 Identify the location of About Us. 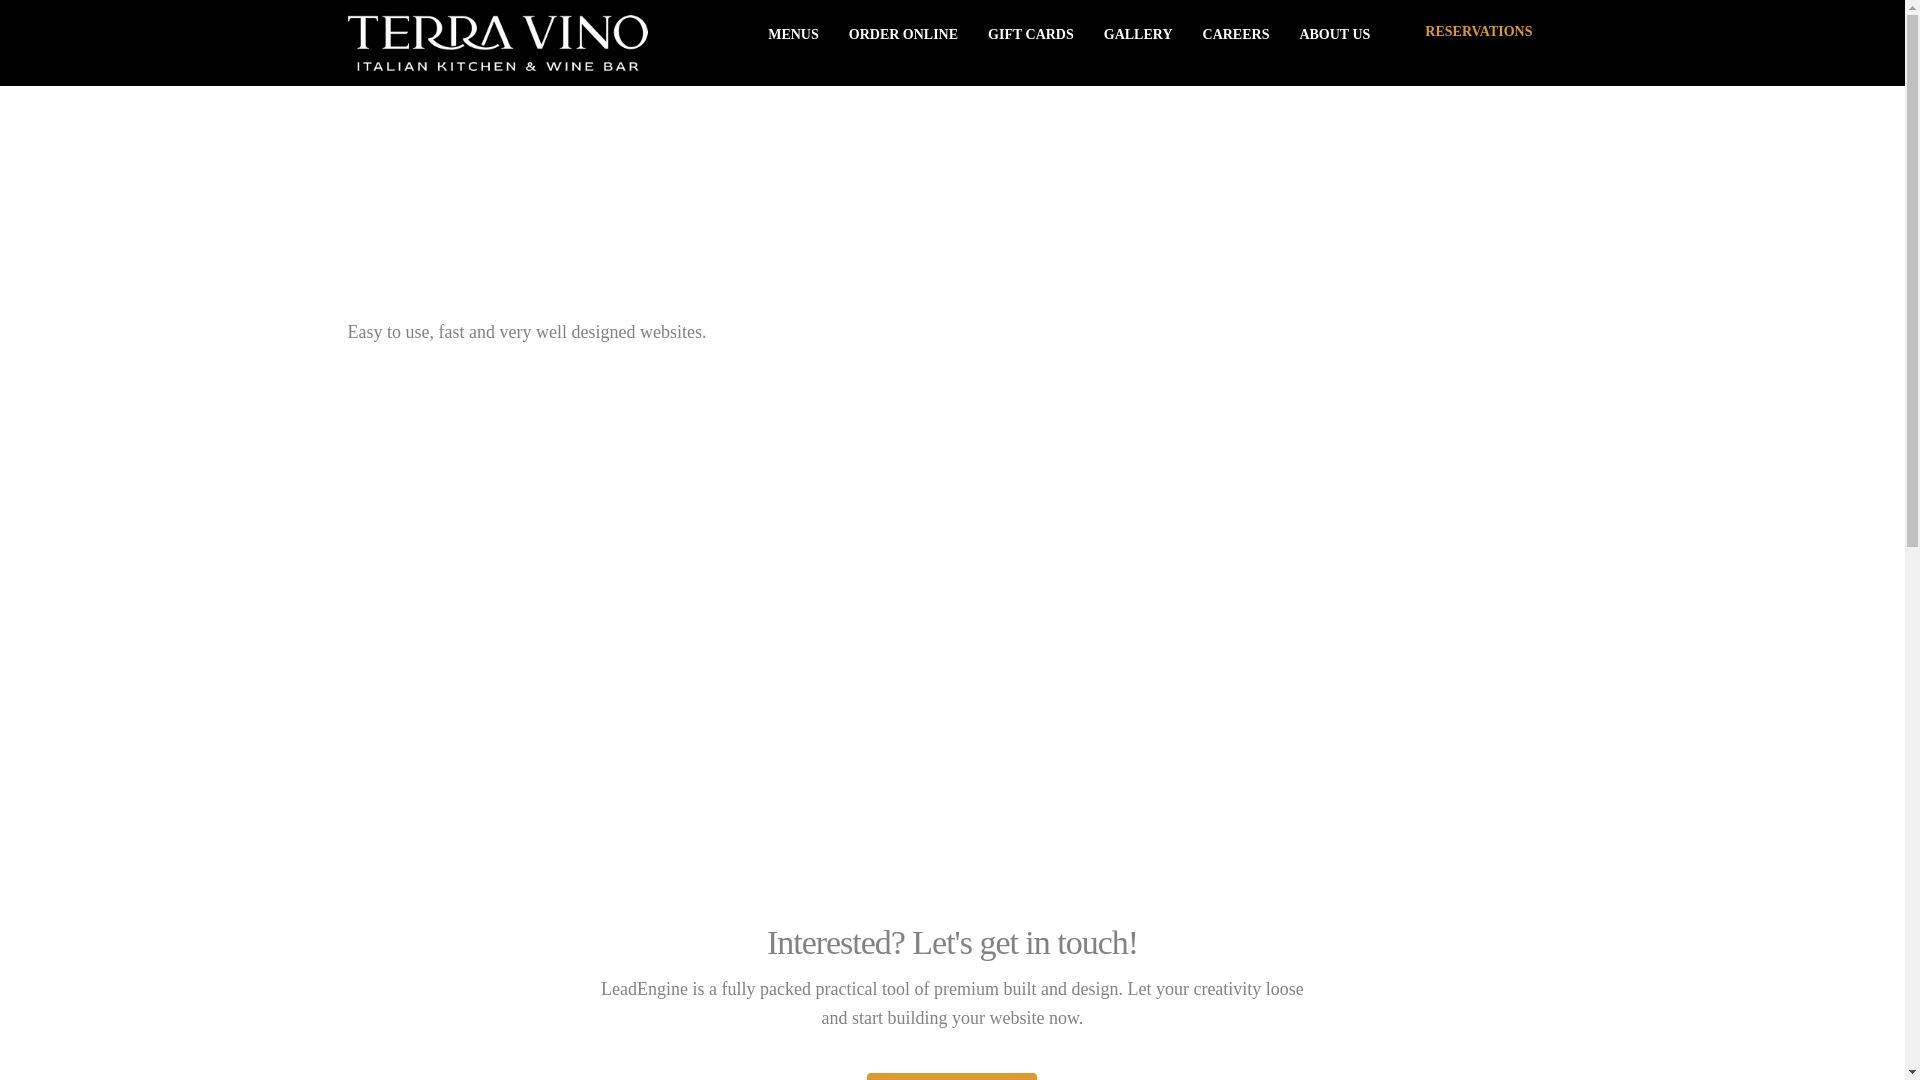
(1334, 34).